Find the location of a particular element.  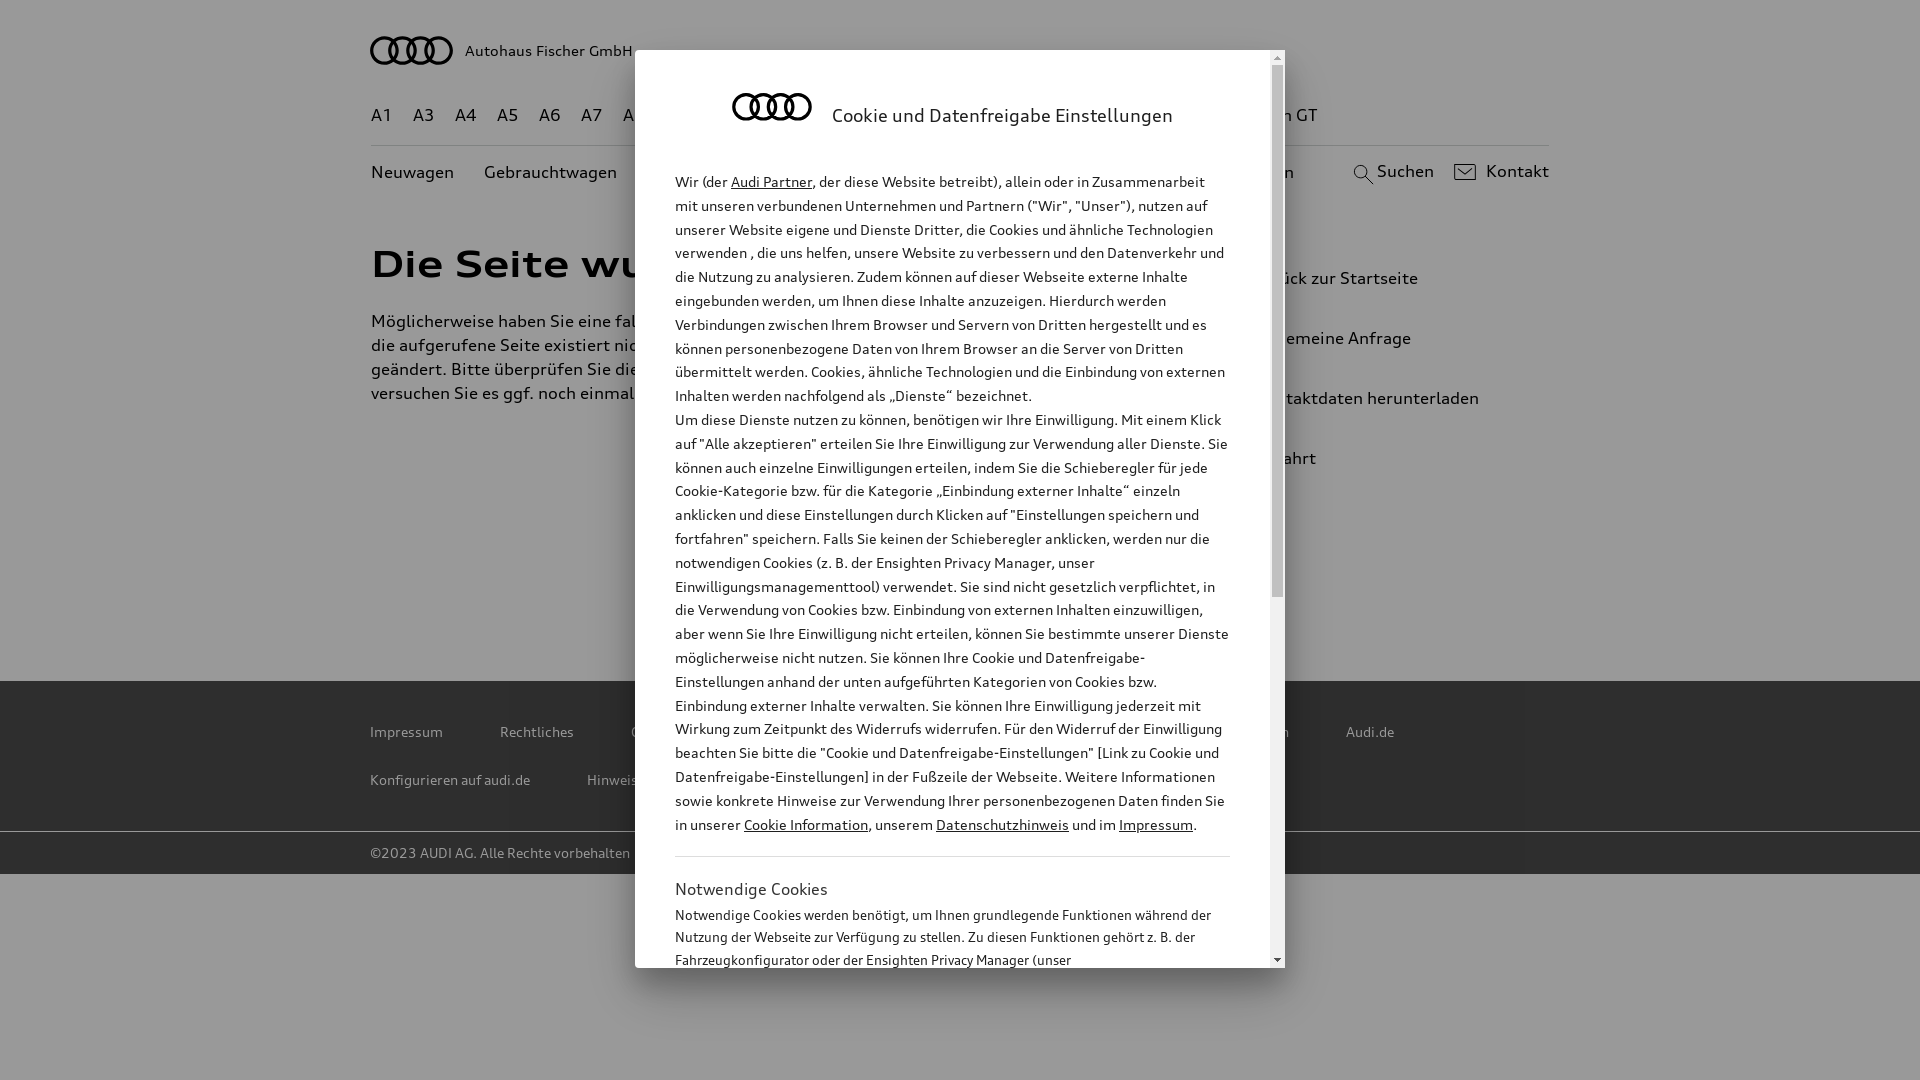

Instagram is located at coordinates (1139, 586).